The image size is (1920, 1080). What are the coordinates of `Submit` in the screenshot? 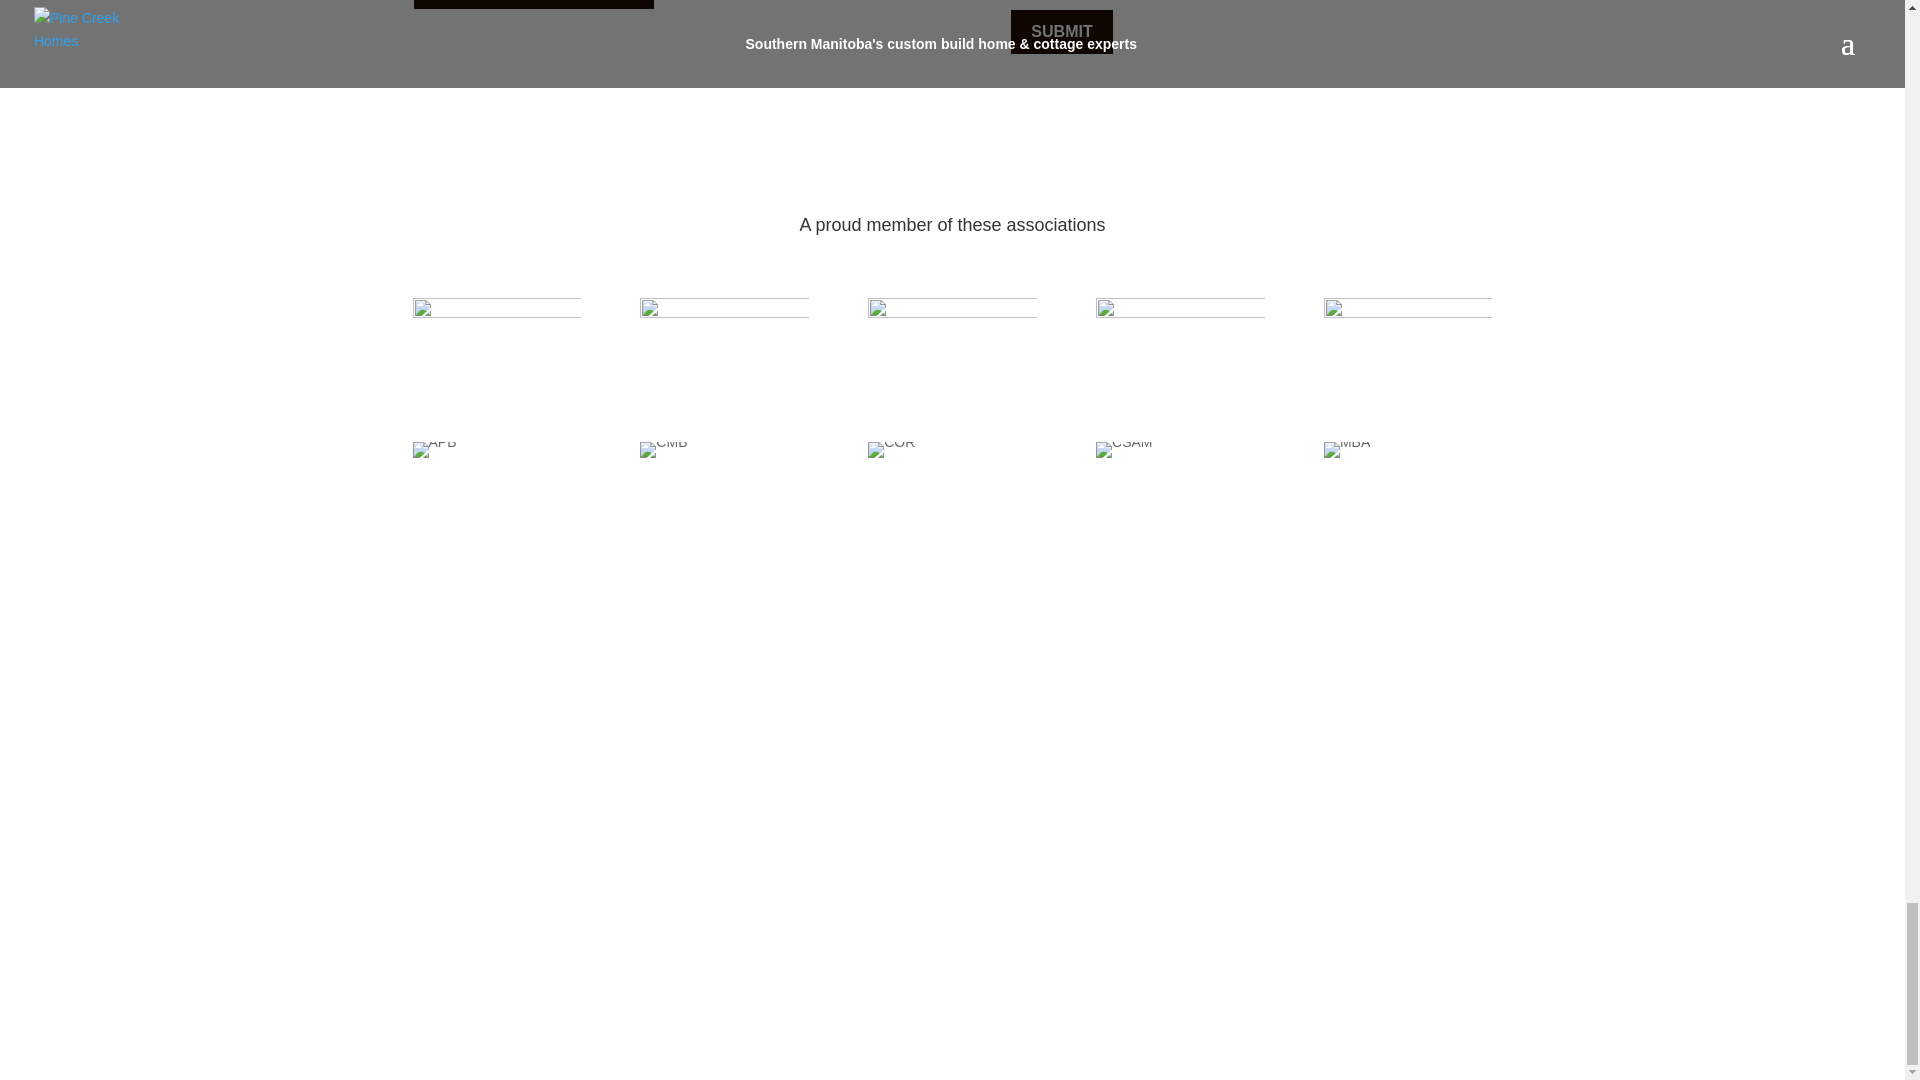 It's located at (1061, 32).